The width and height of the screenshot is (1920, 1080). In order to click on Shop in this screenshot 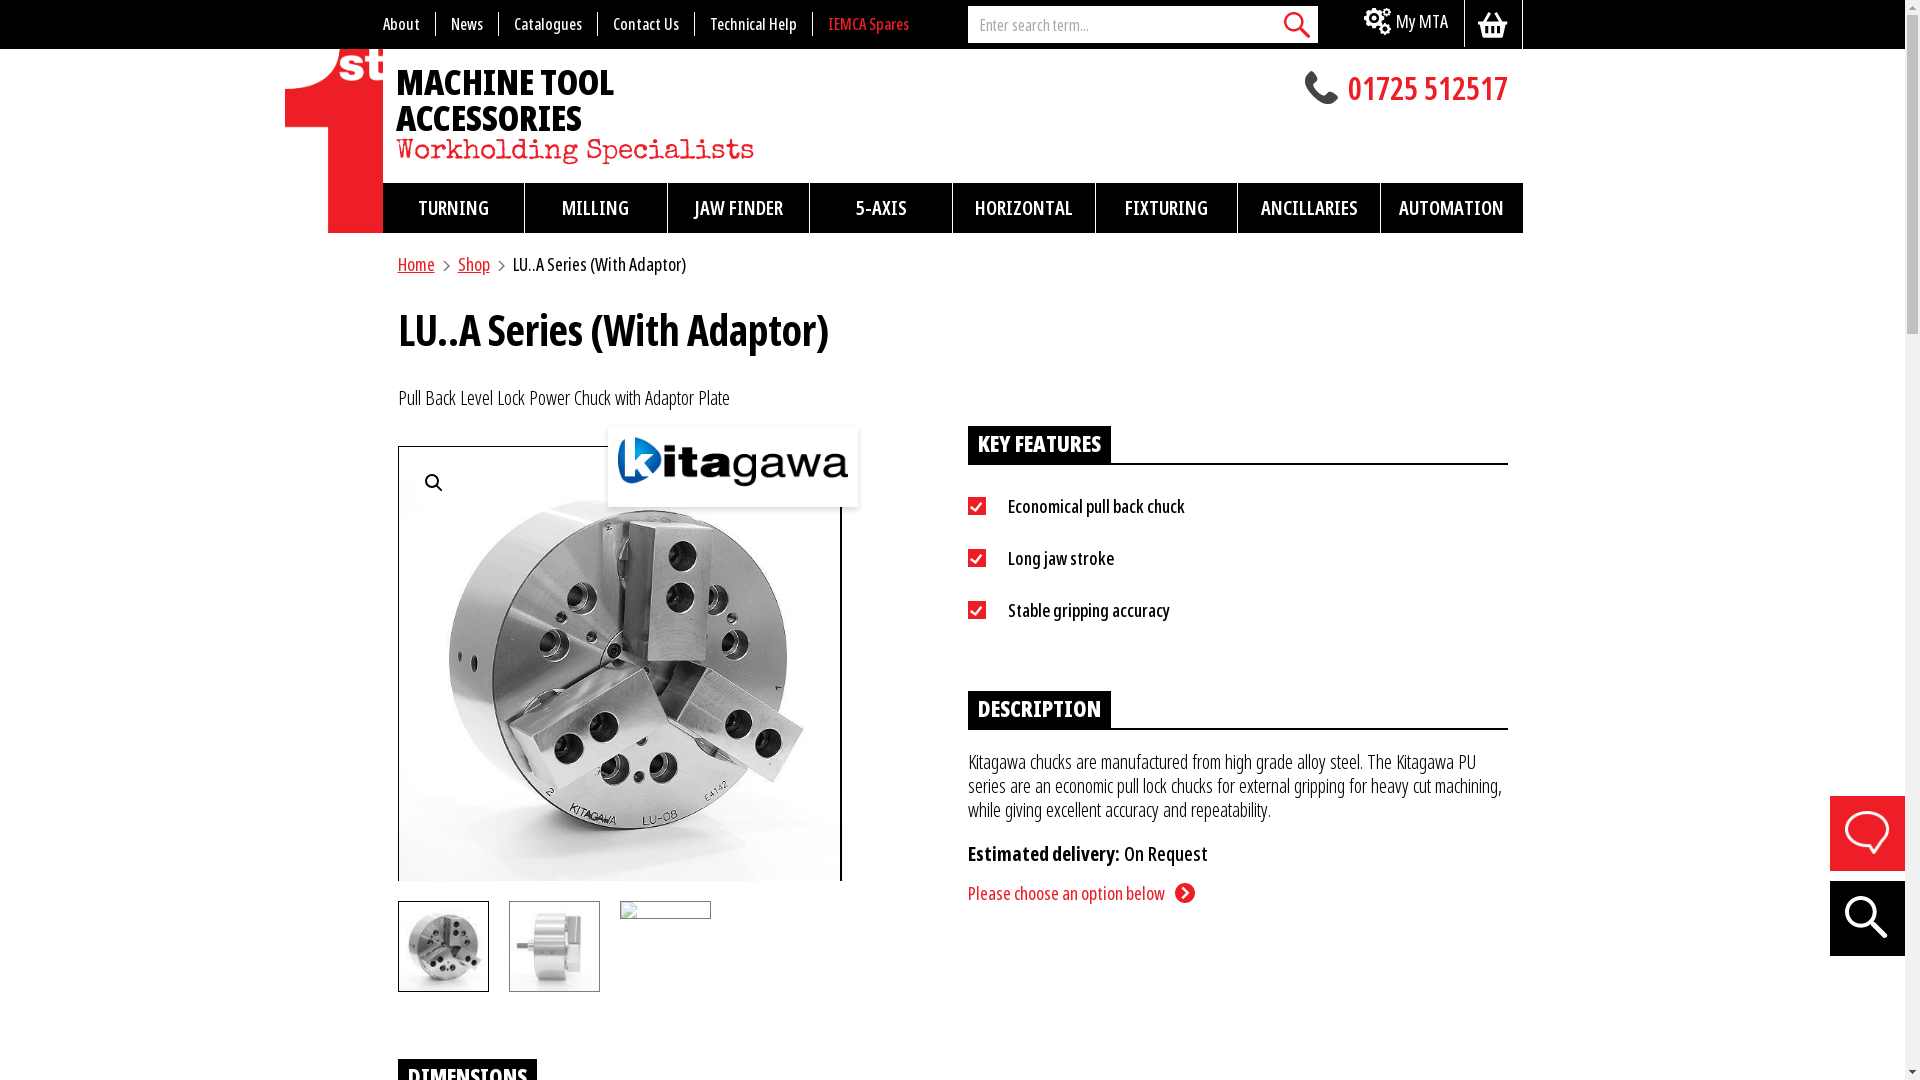, I will do `click(474, 264)`.